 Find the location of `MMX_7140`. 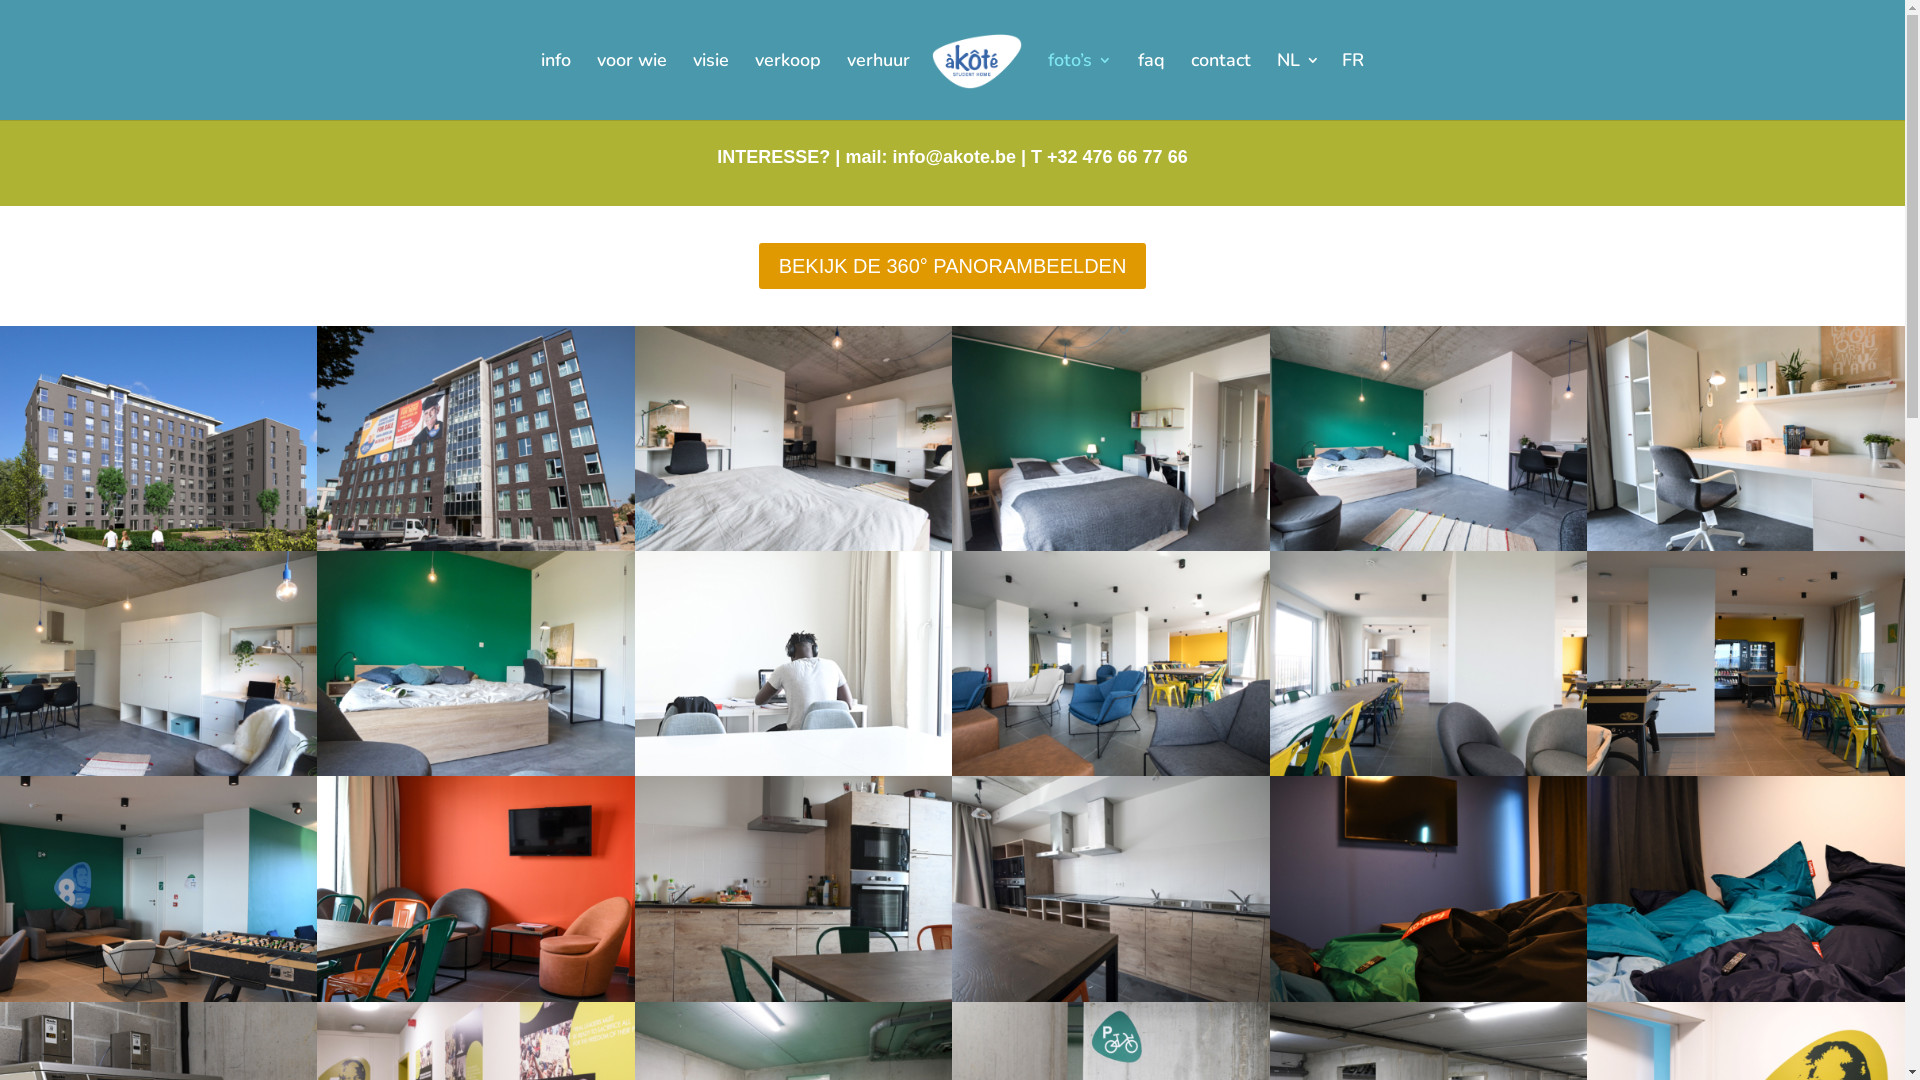

MMX_7140 is located at coordinates (476, 997).